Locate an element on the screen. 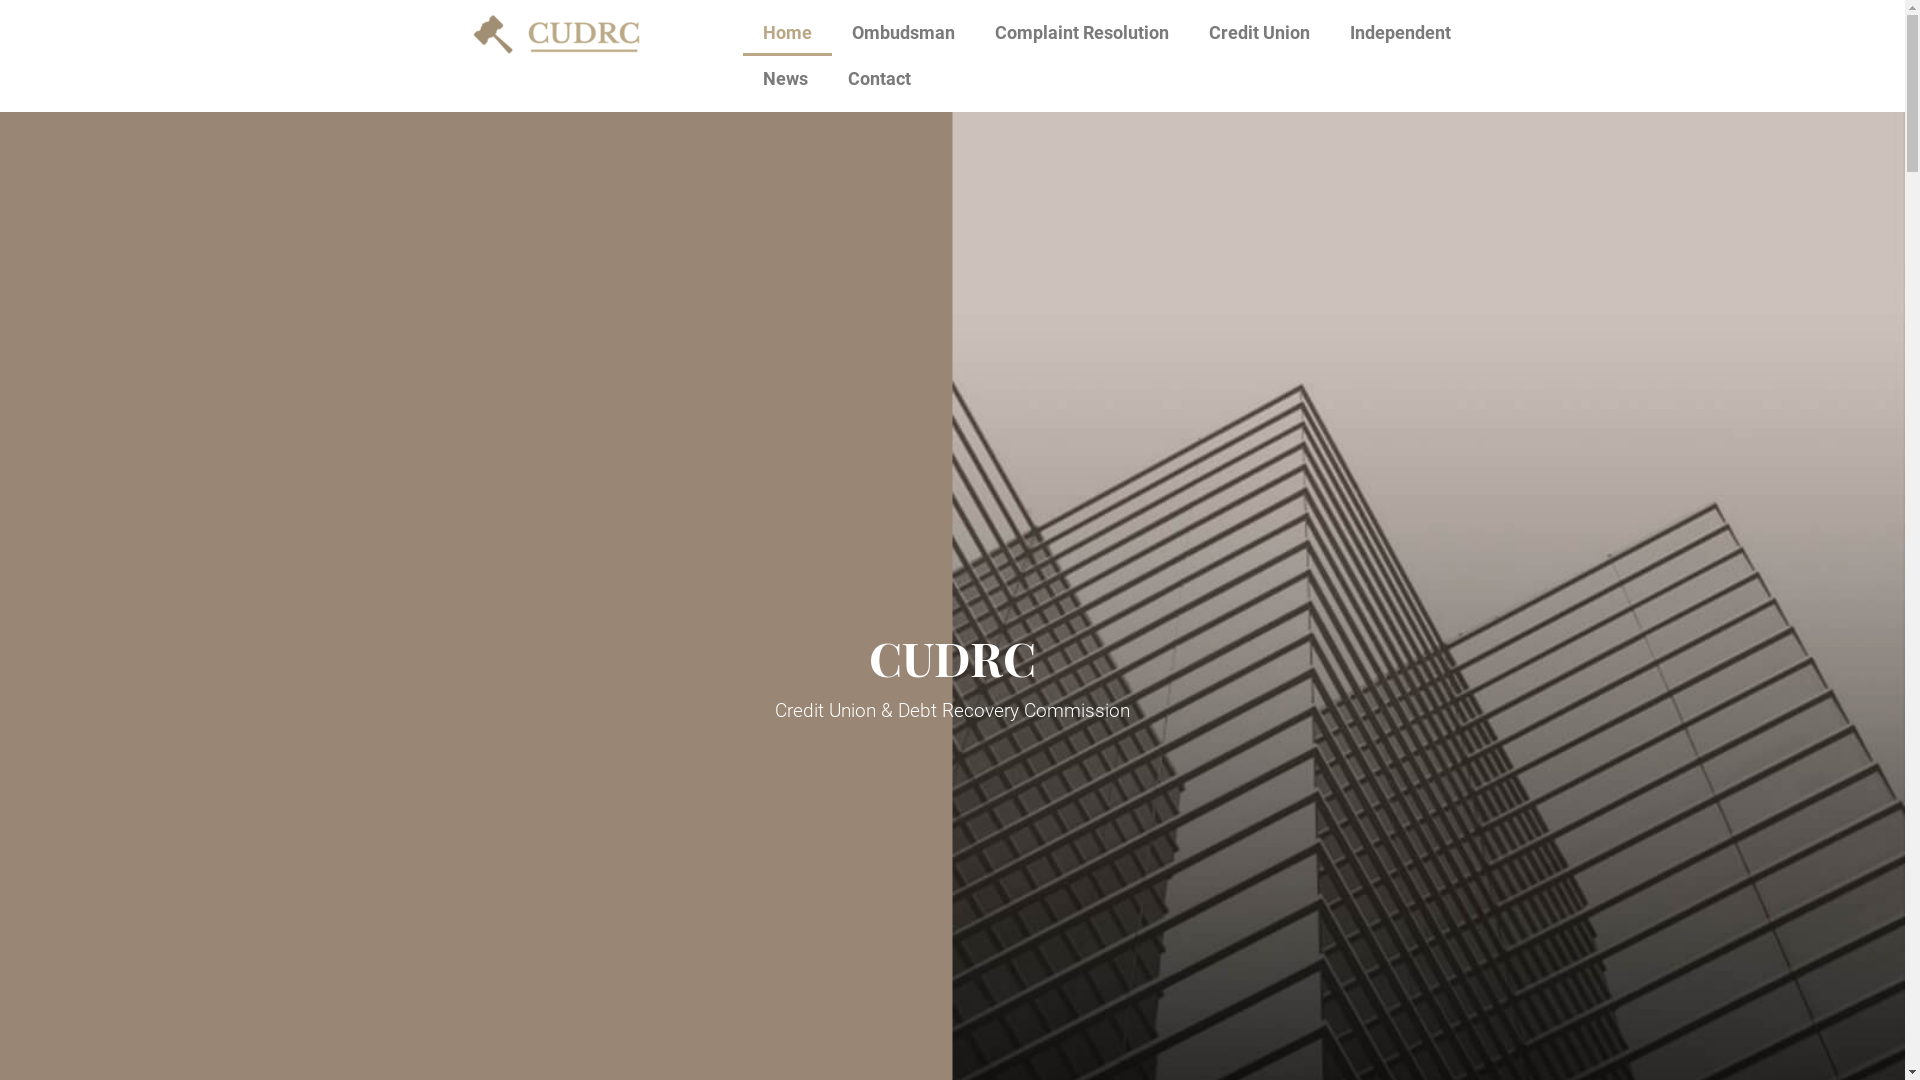 The image size is (1920, 1080). Independent is located at coordinates (1400, 33).